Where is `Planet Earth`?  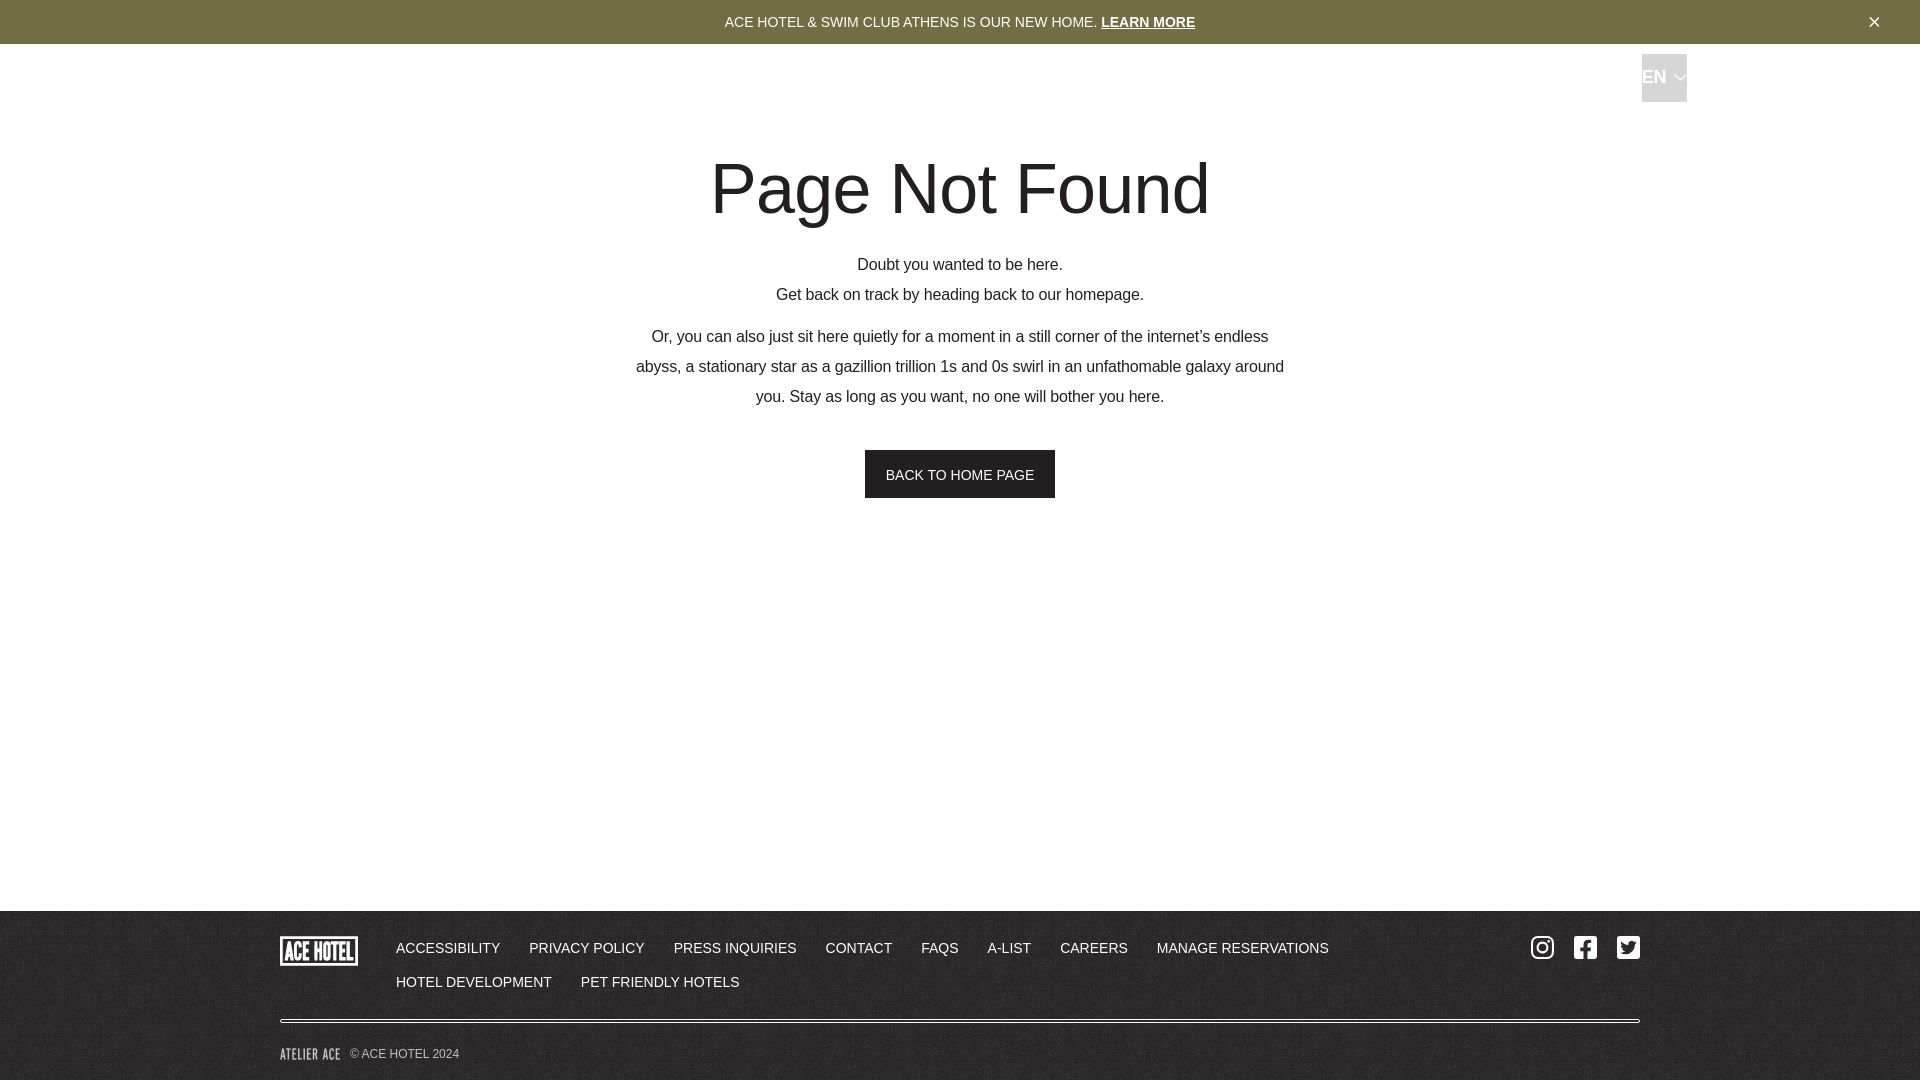
Planet Earth is located at coordinates (1019, 79).